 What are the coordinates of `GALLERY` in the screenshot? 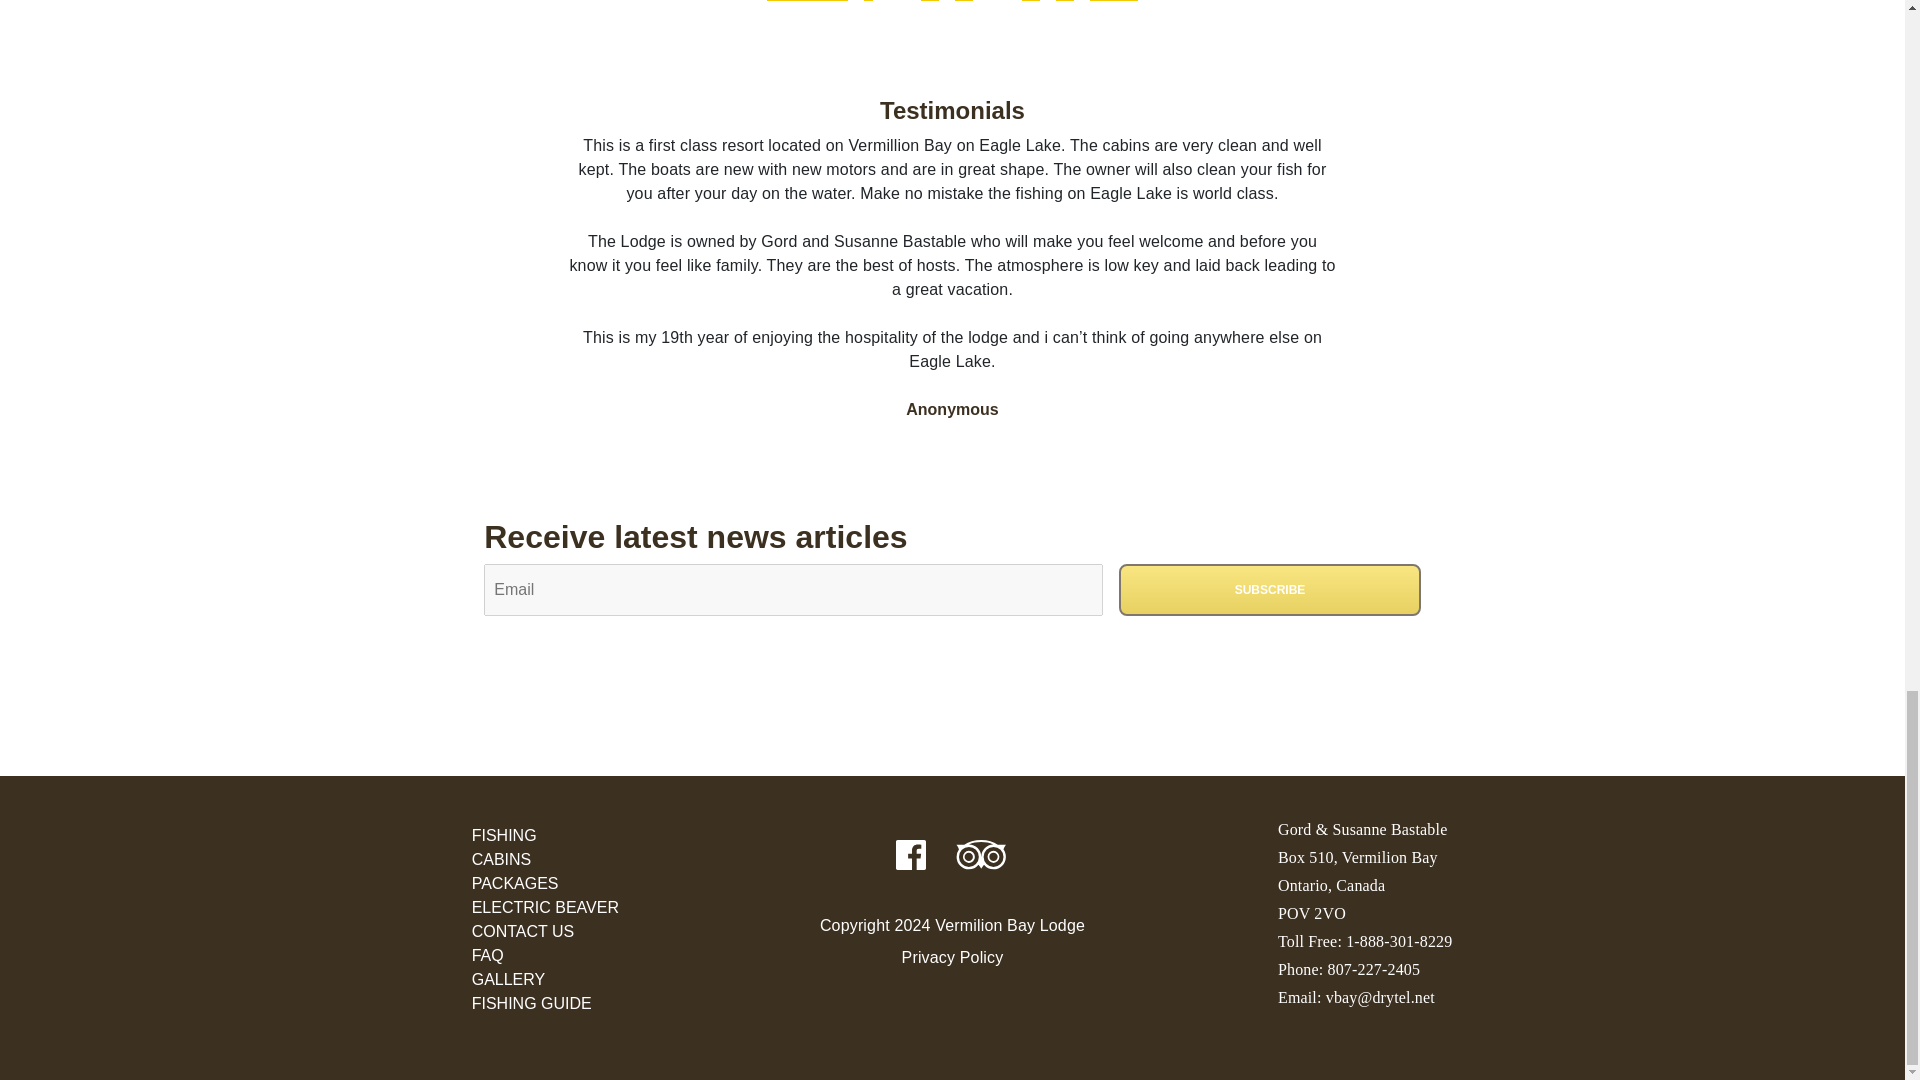 It's located at (545, 980).